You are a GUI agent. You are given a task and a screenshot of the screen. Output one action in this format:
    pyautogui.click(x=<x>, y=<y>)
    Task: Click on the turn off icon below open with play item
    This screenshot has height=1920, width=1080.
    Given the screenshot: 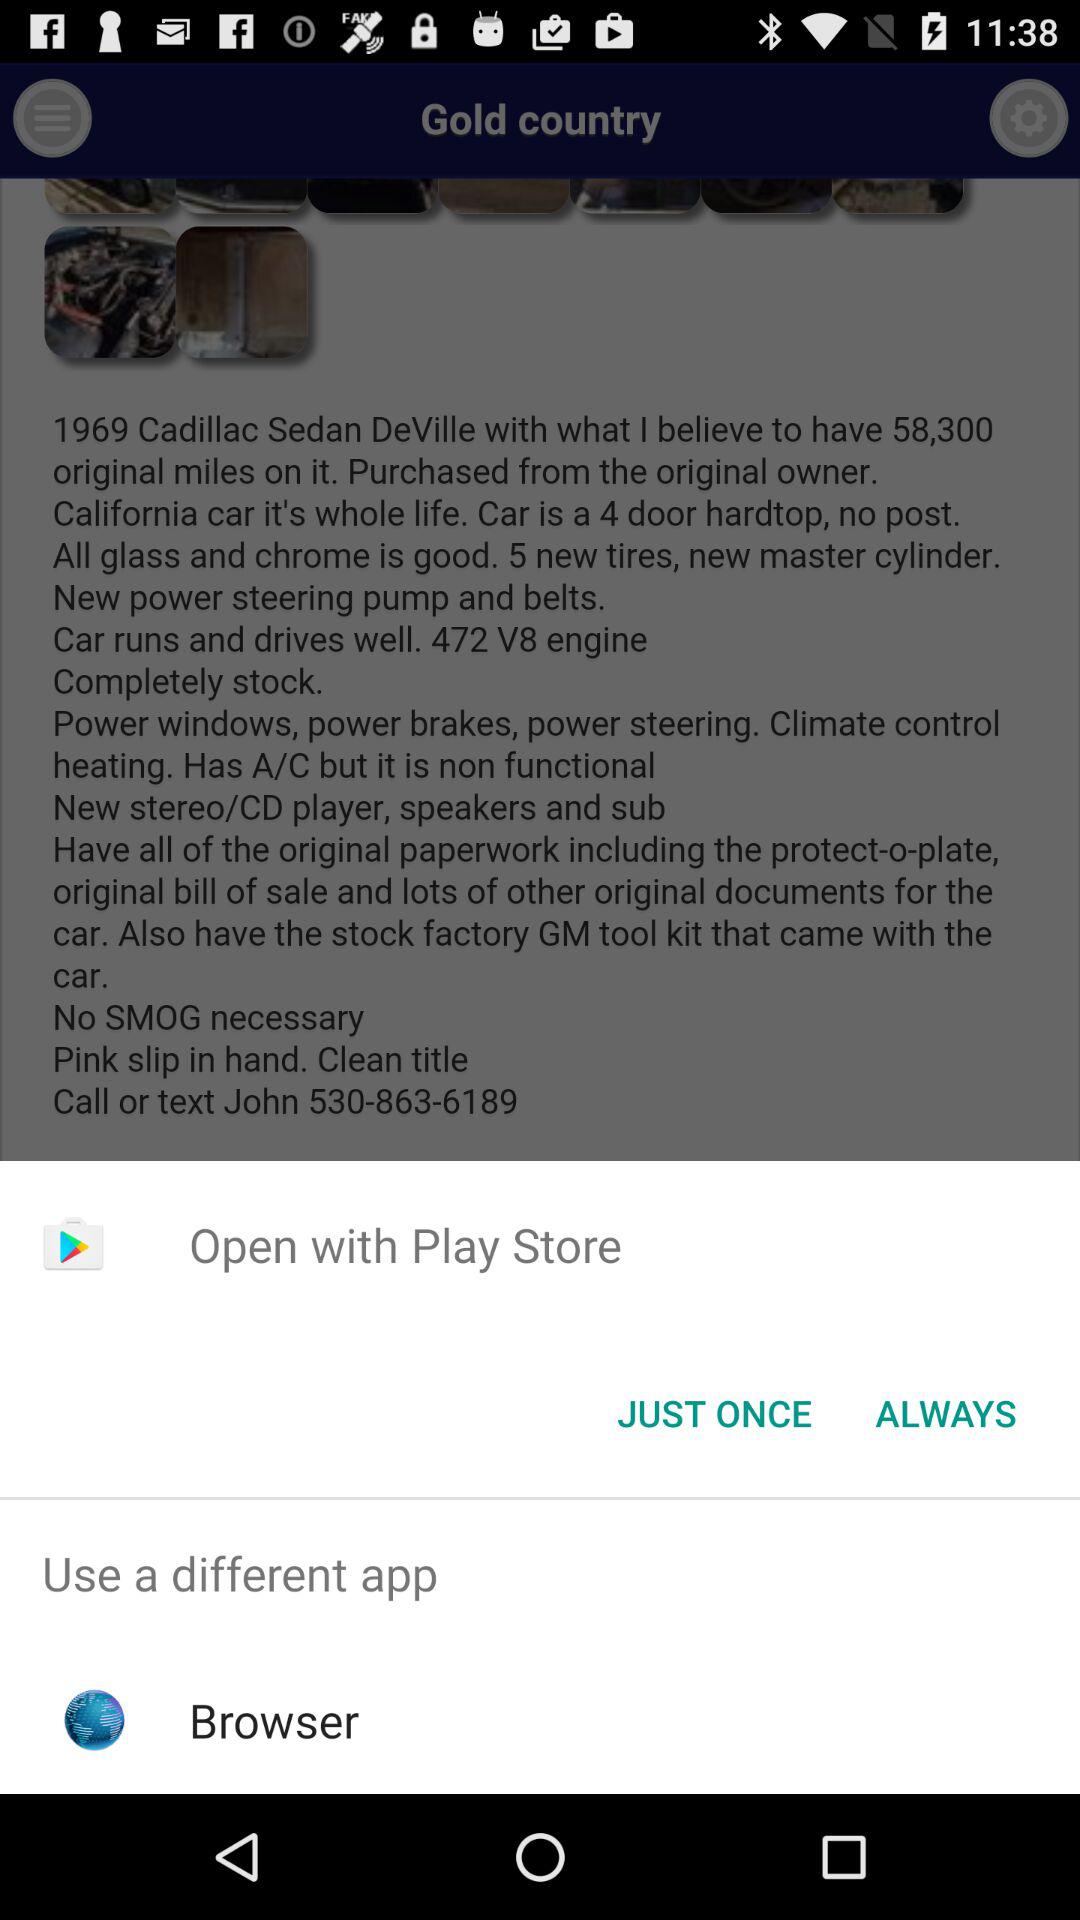 What is the action you would take?
    pyautogui.click(x=946, y=1413)
    